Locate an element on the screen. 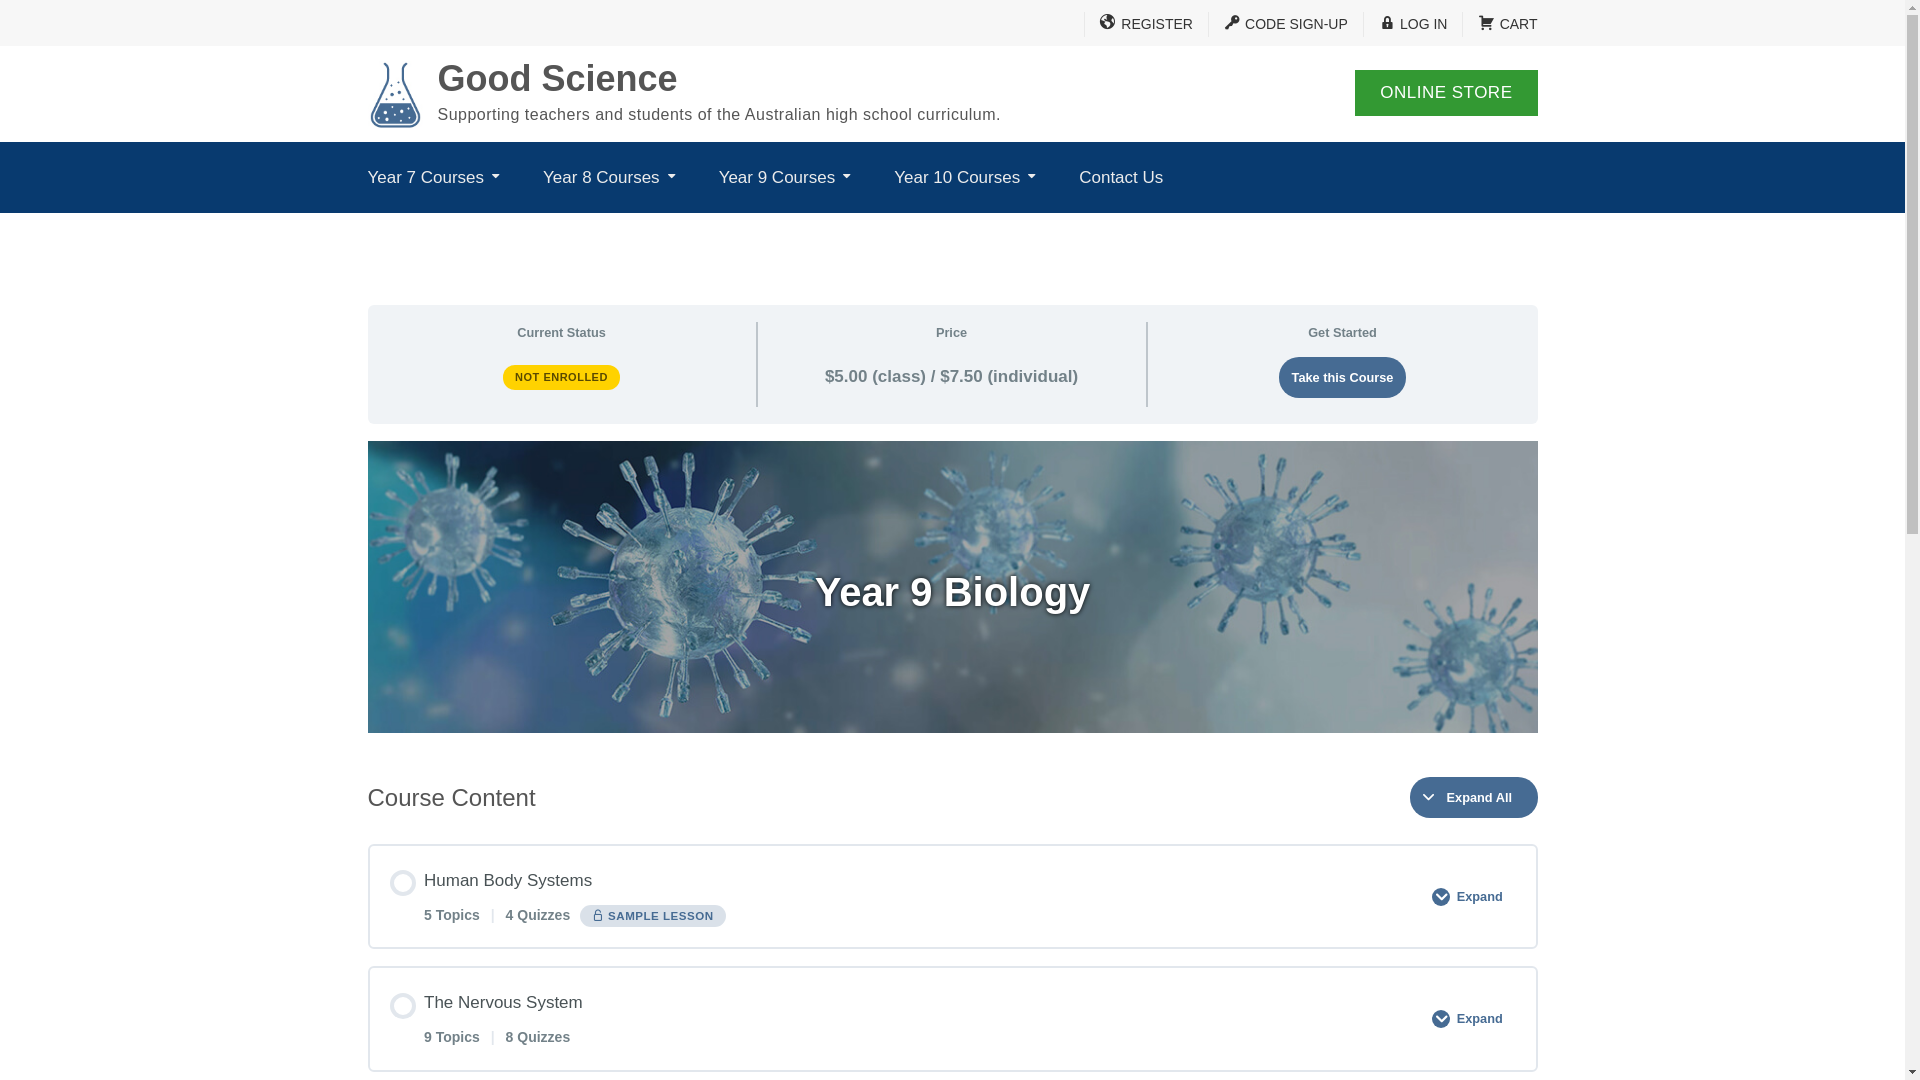 This screenshot has width=1920, height=1080. CODE SIGN-UP is located at coordinates (1278, 24).